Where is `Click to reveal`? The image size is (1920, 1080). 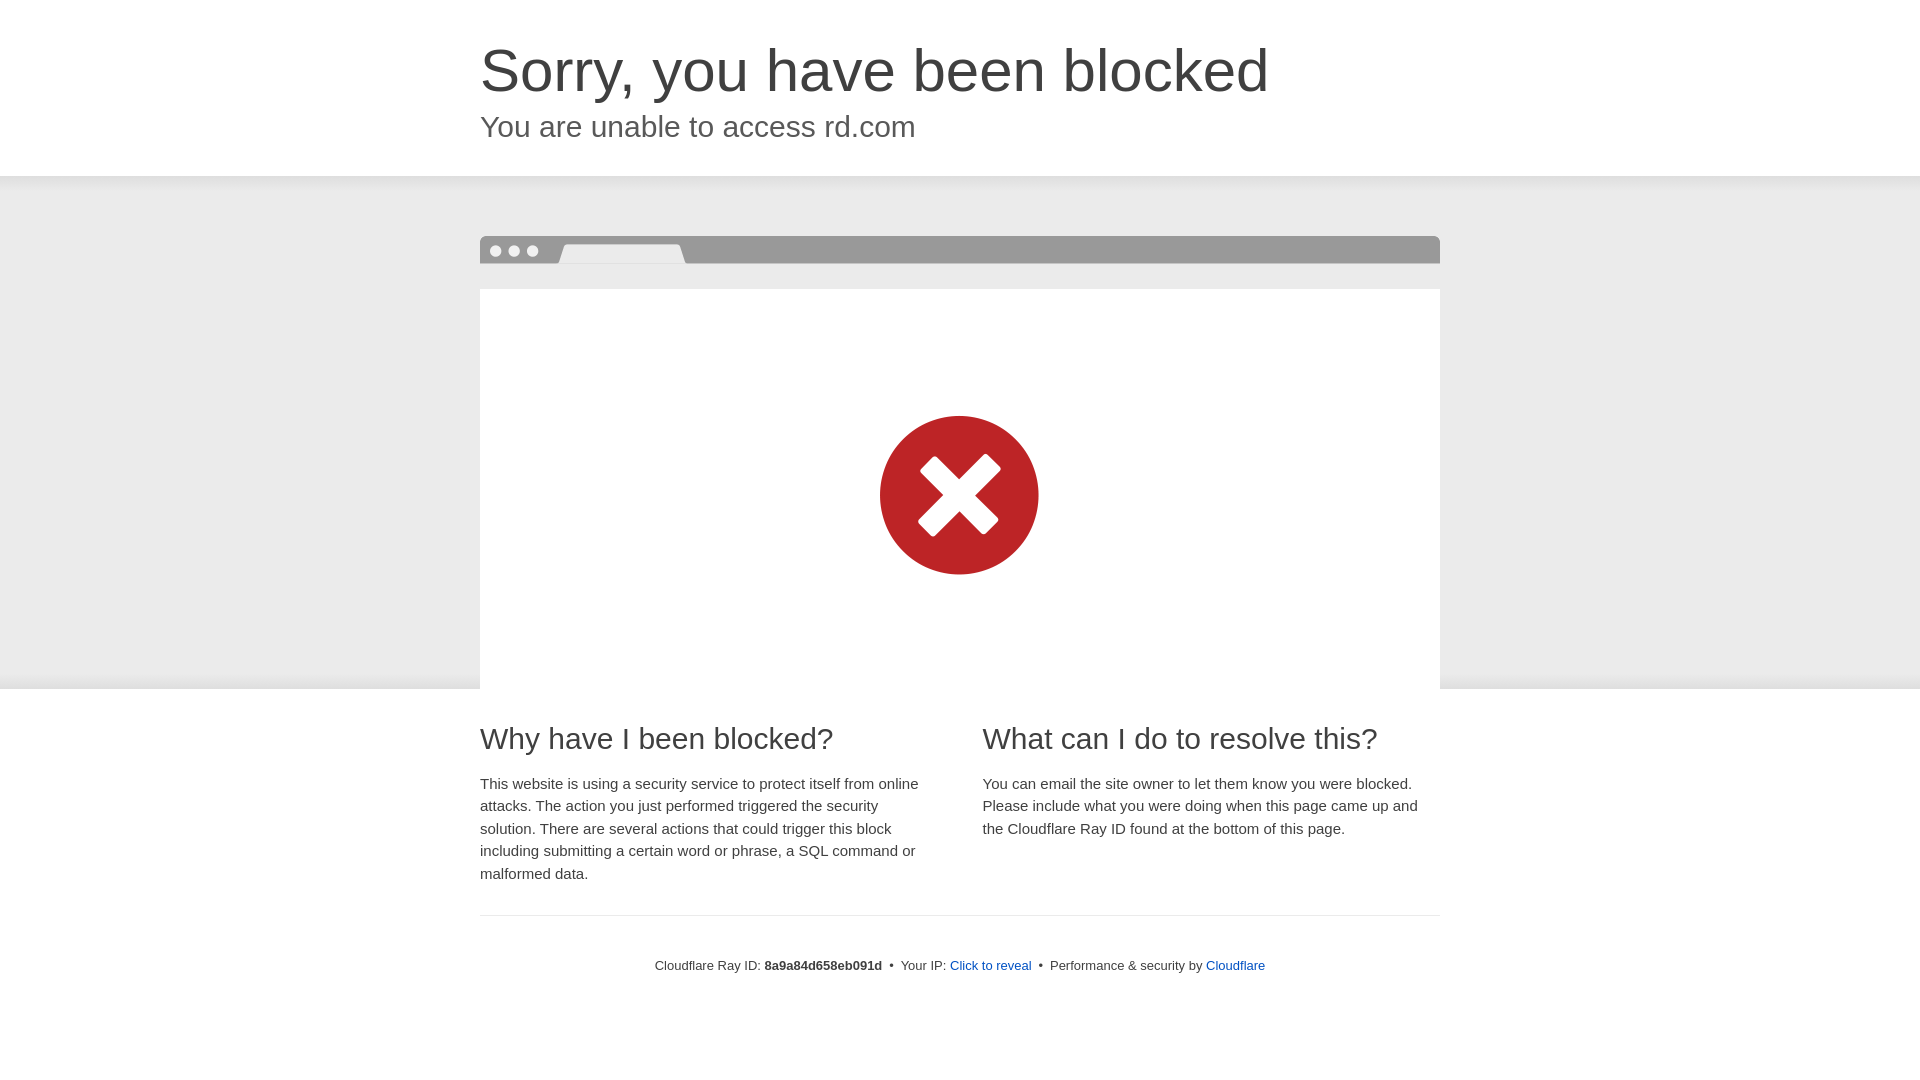
Click to reveal is located at coordinates (991, 966).